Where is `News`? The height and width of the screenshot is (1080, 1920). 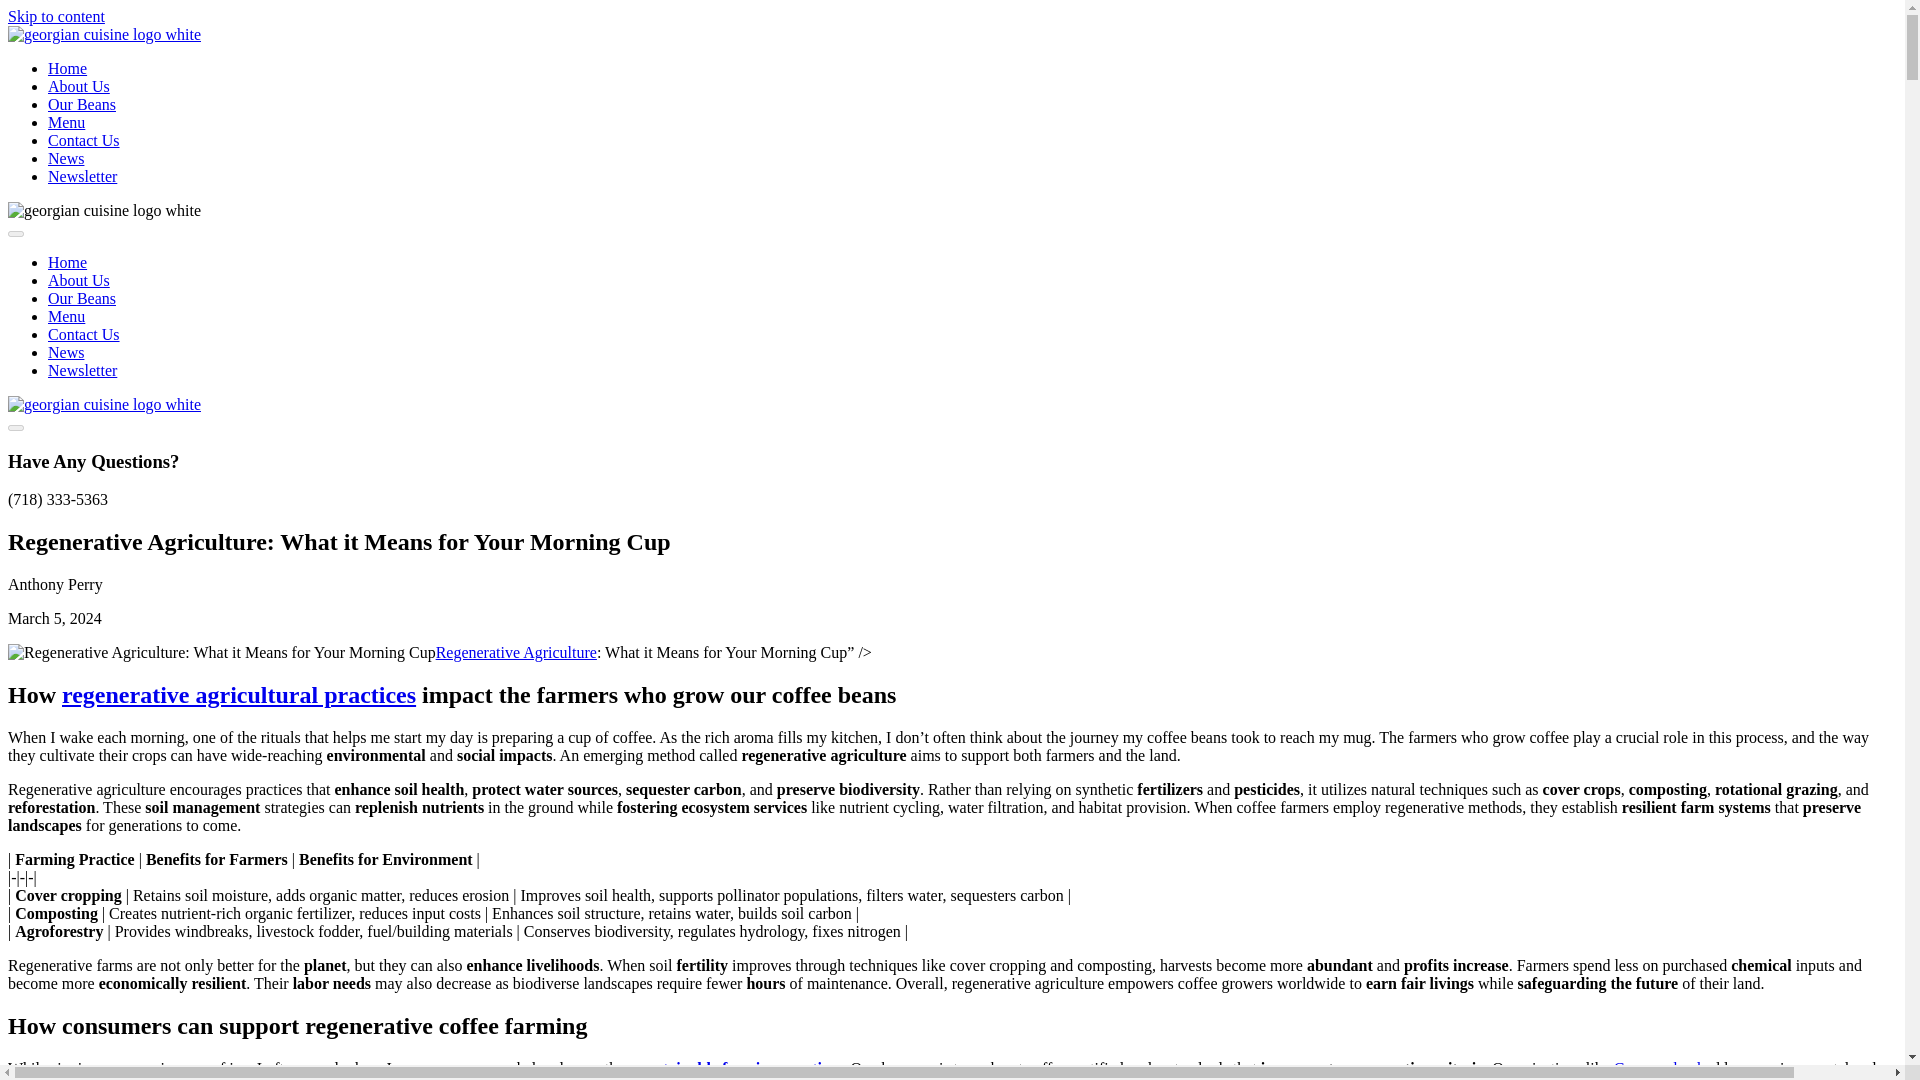 News is located at coordinates (66, 352).